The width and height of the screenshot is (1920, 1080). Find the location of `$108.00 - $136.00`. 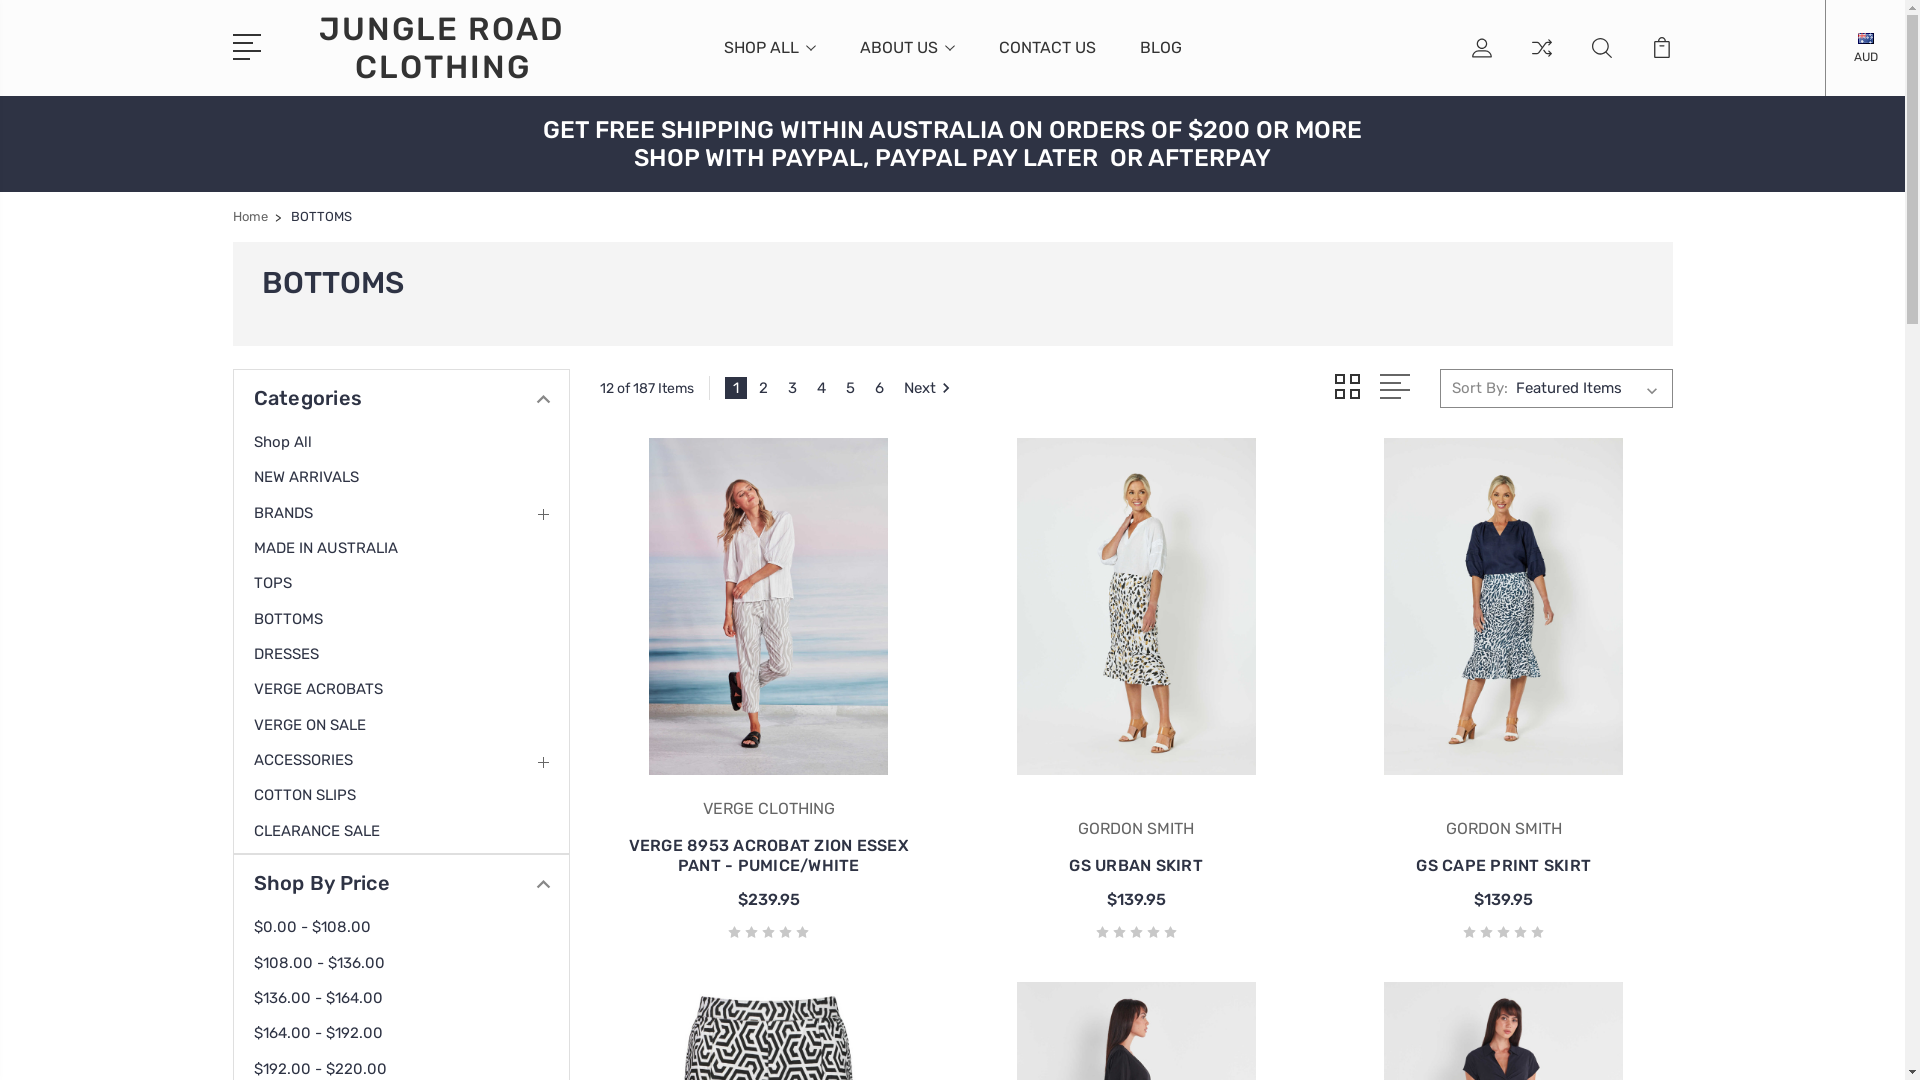

$108.00 - $136.00 is located at coordinates (332, 963).